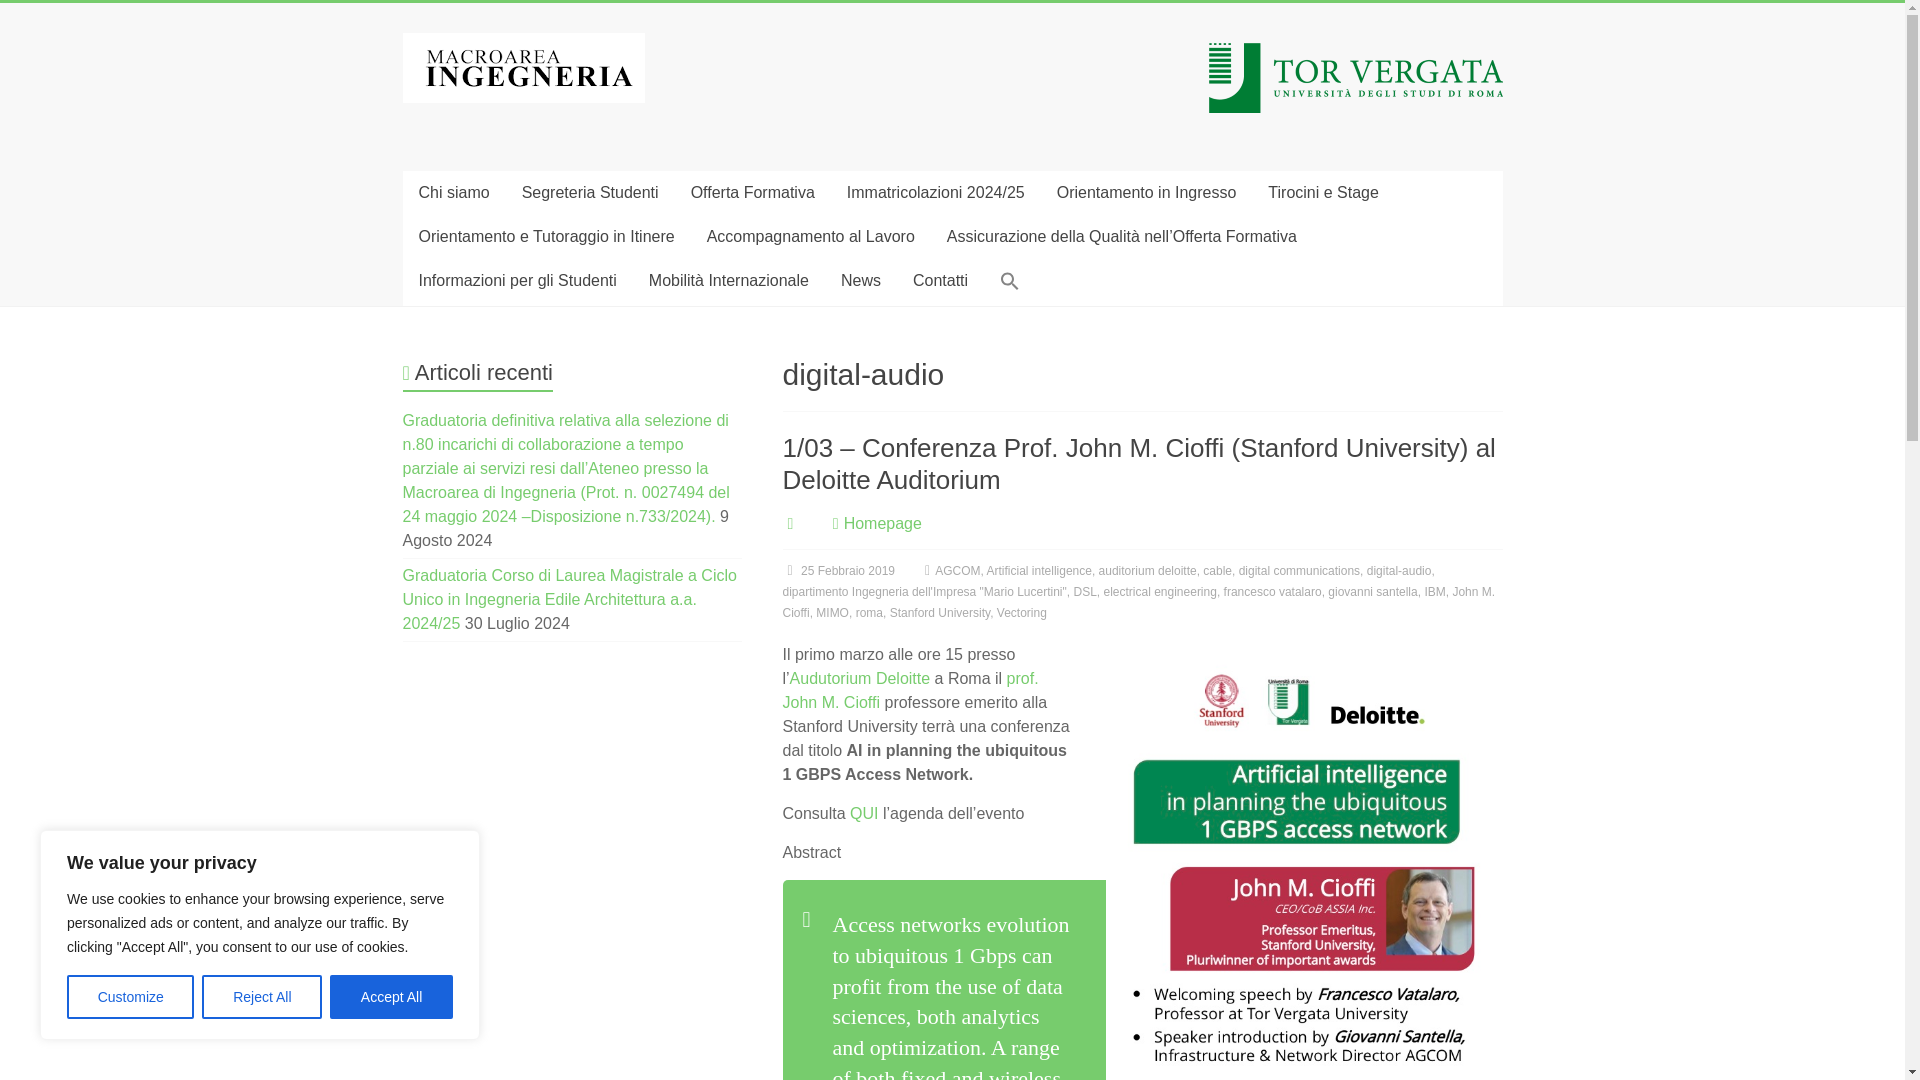  Describe the element at coordinates (130, 997) in the screenshot. I see `Customize` at that location.